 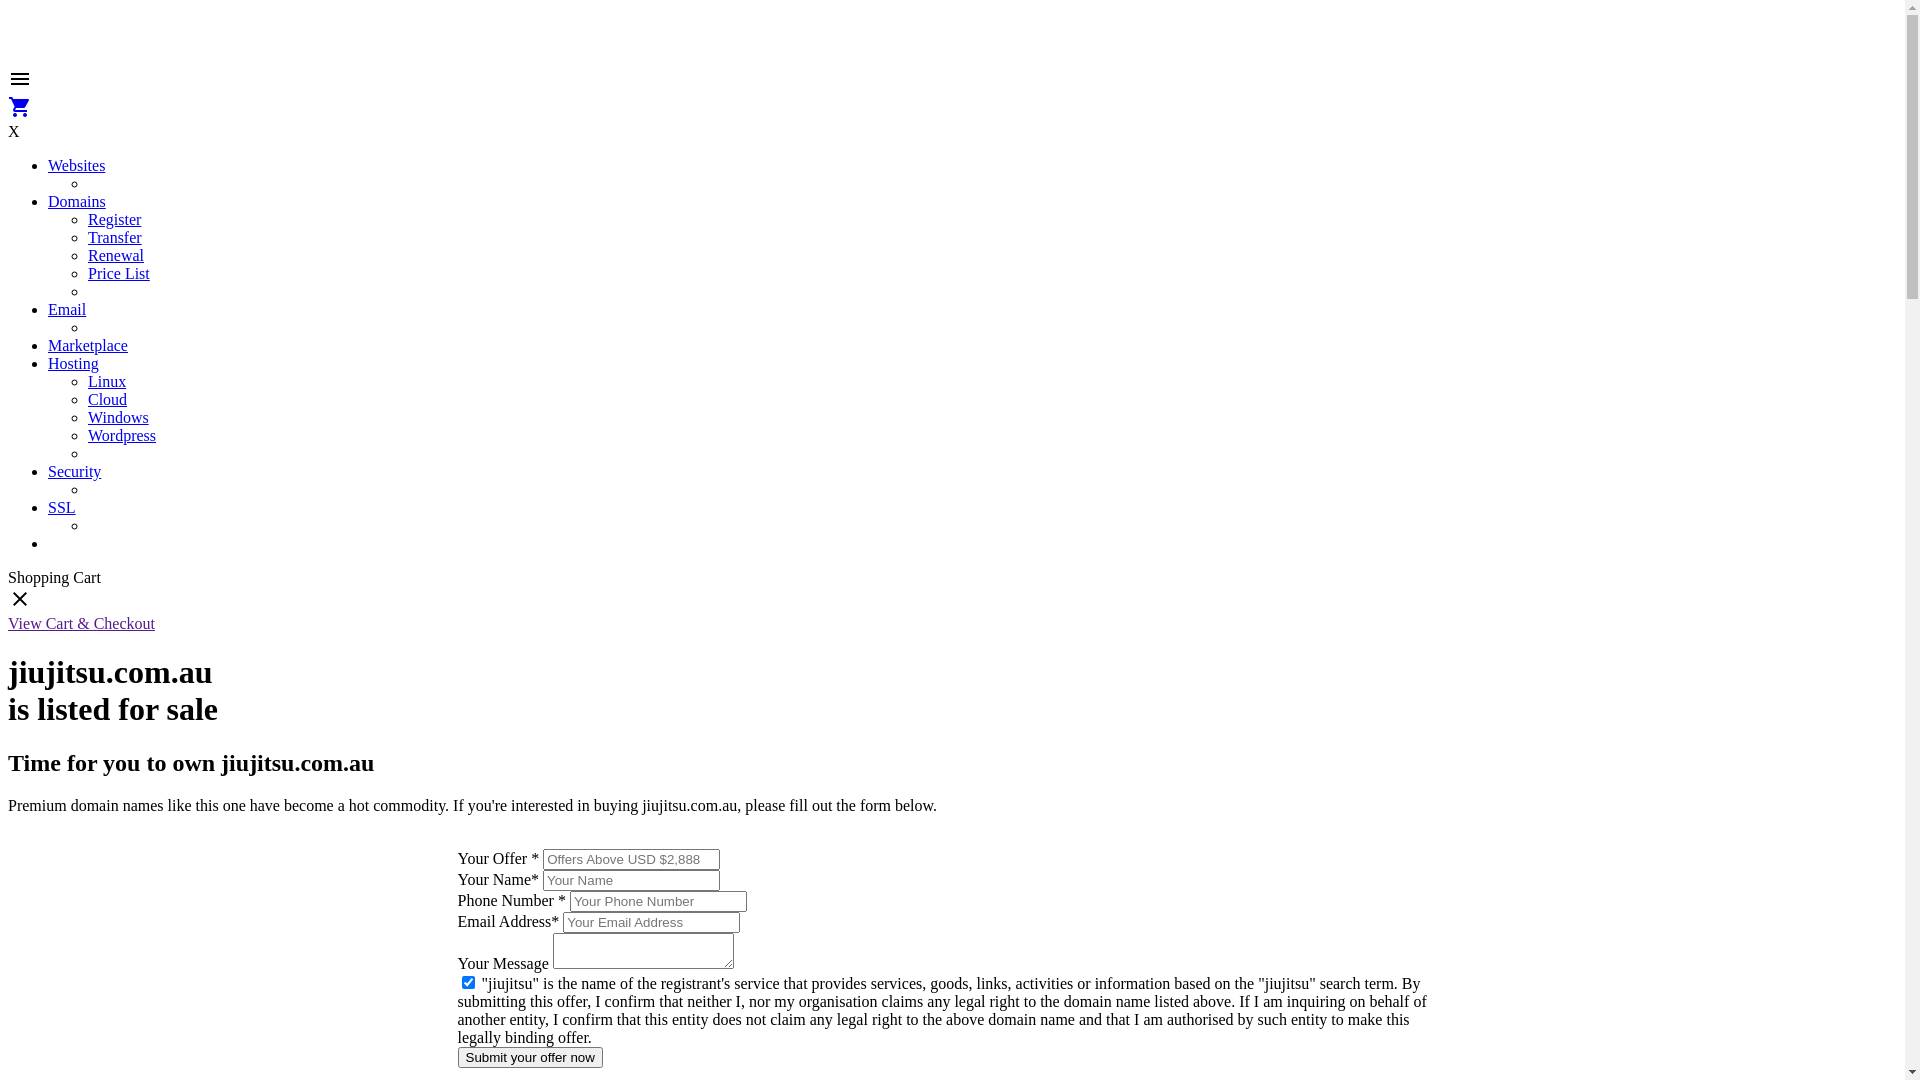 I want to click on Price List, so click(x=119, y=274).